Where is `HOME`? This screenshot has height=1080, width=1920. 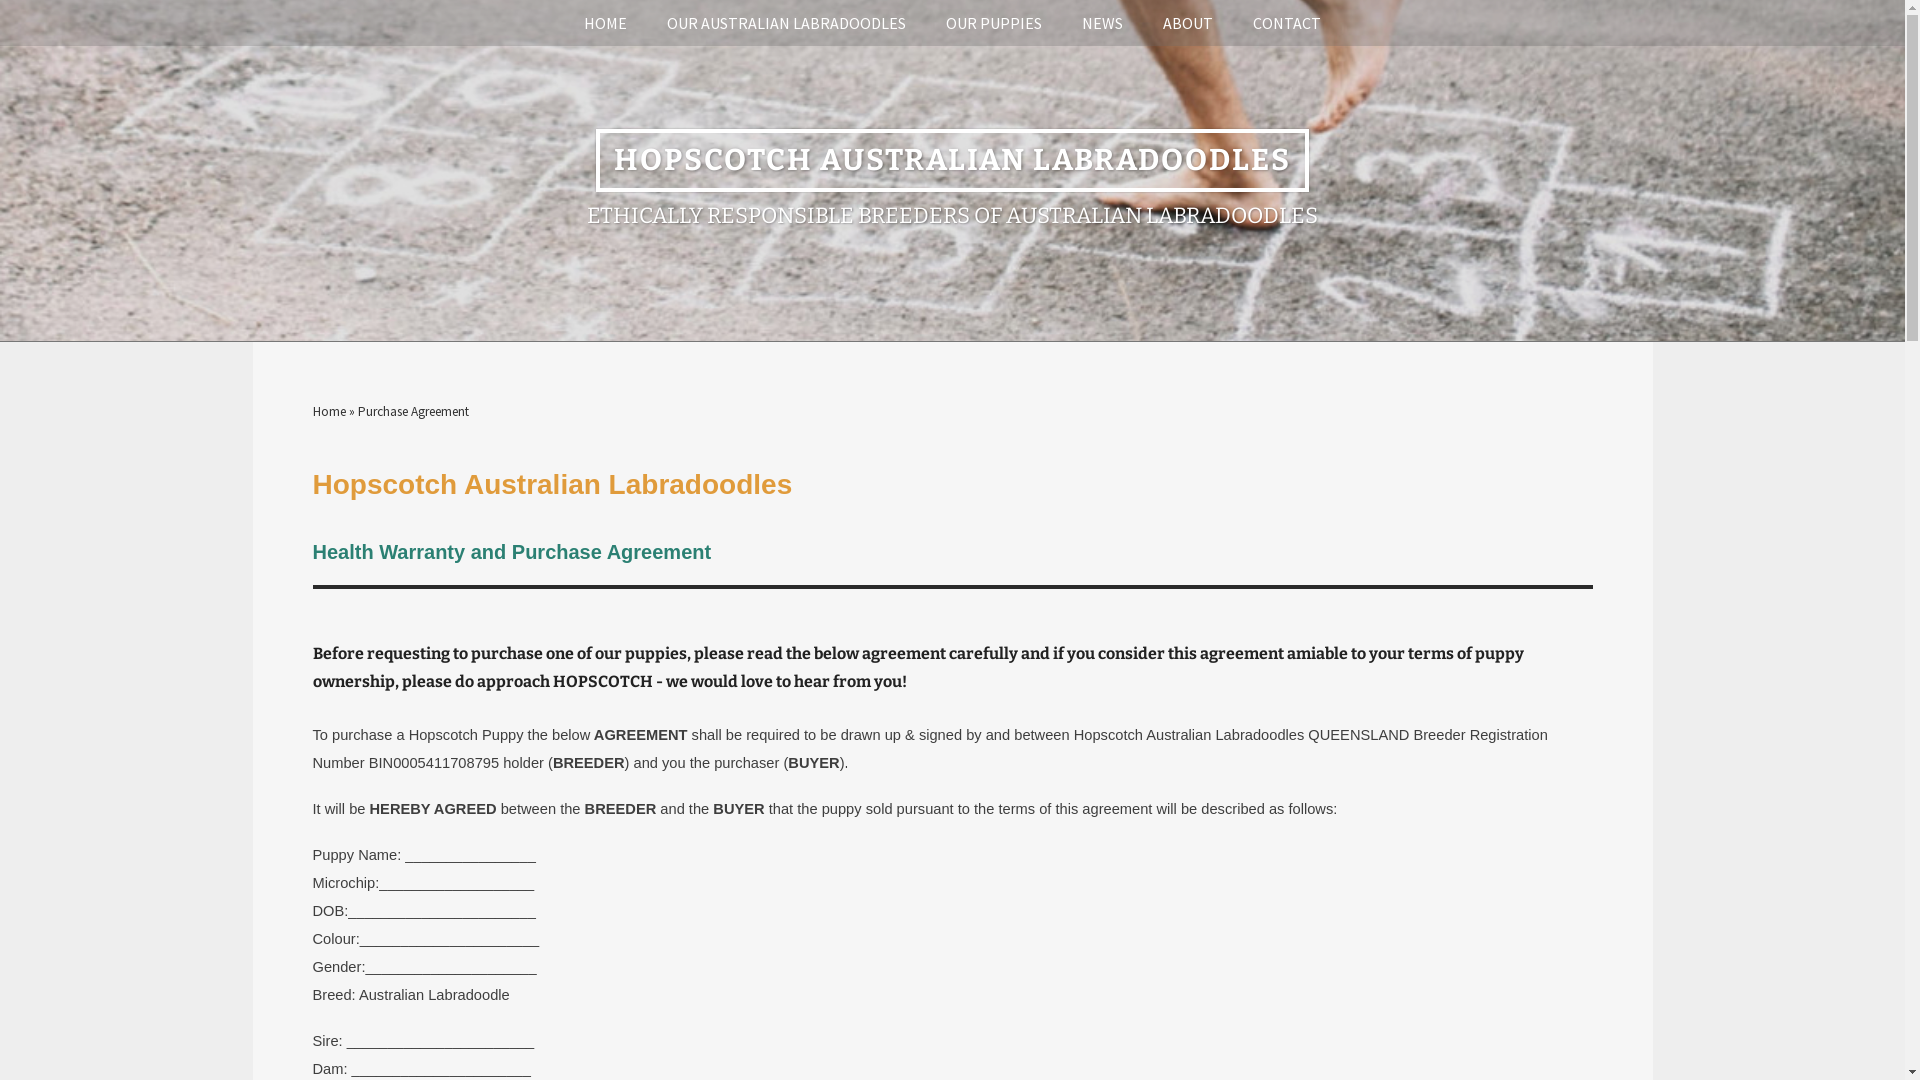 HOME is located at coordinates (606, 23).